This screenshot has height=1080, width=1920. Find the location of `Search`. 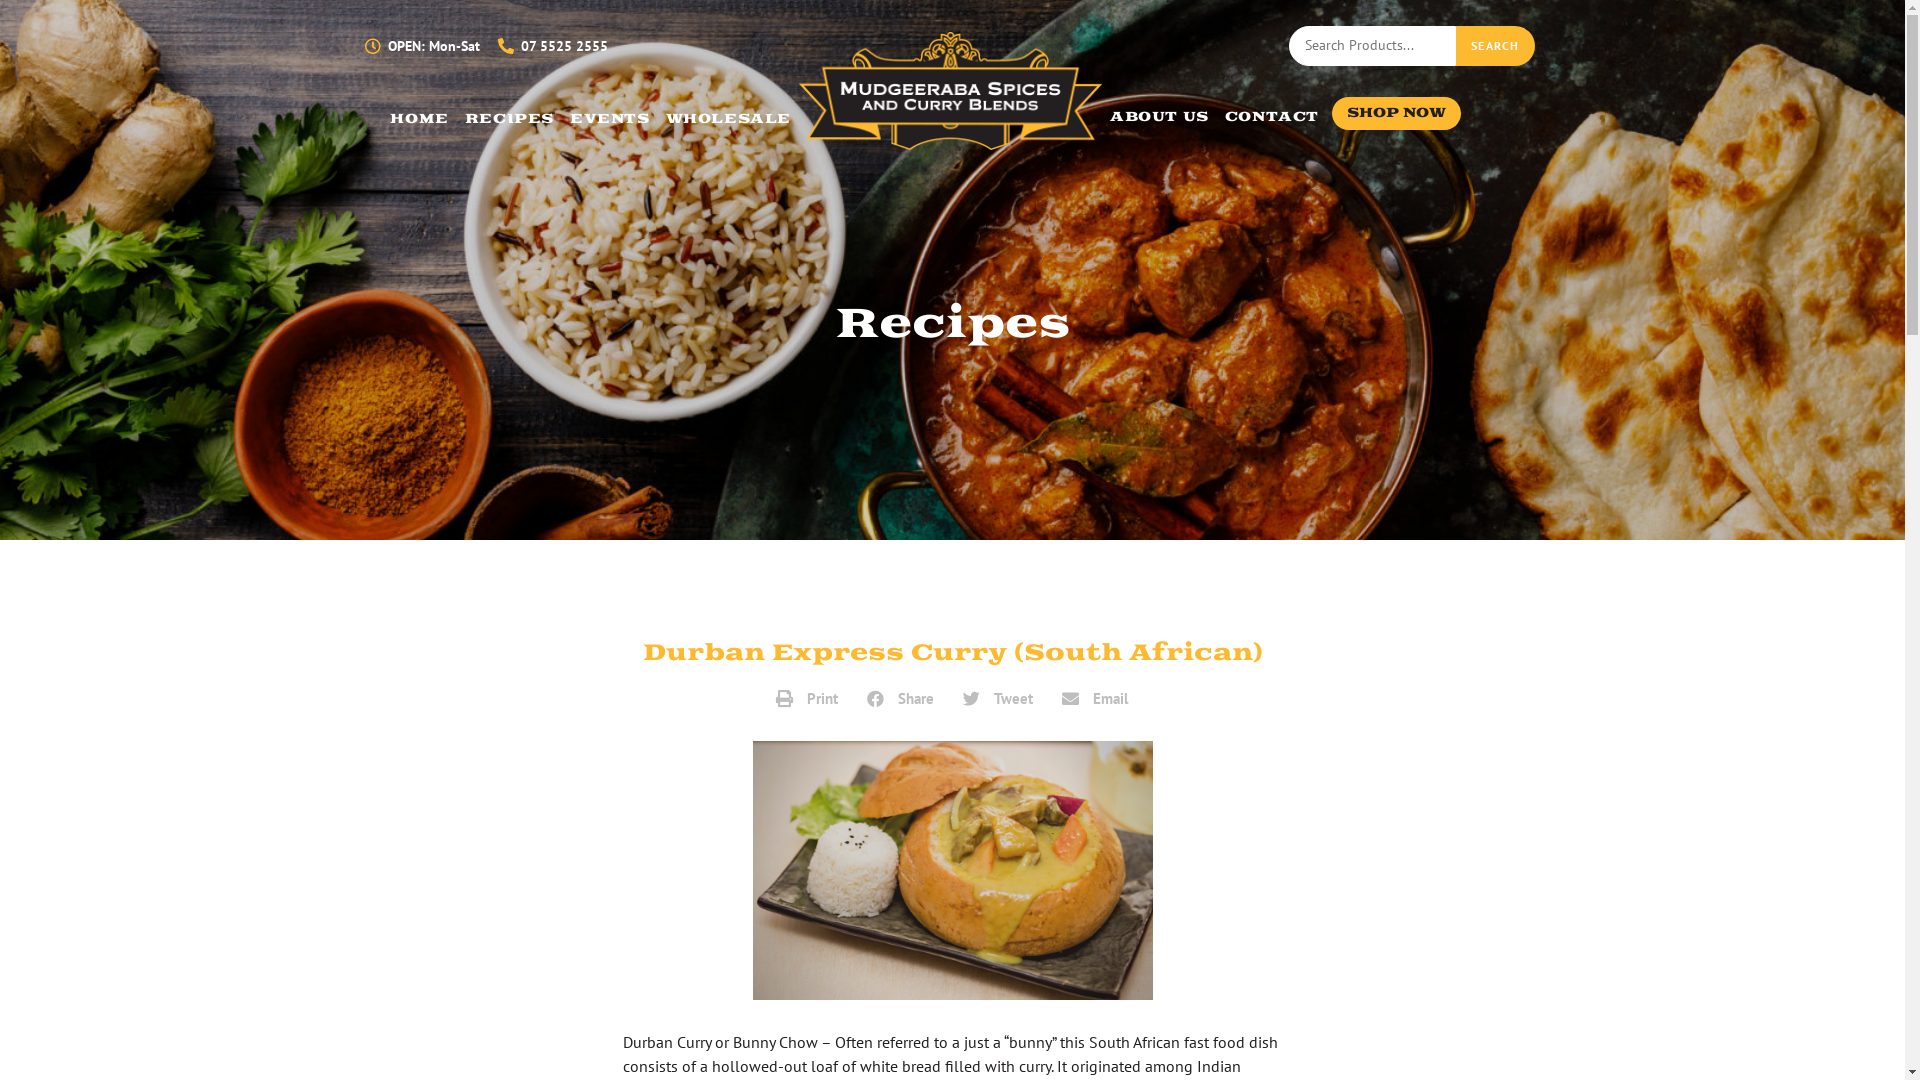

Search is located at coordinates (1495, 46).